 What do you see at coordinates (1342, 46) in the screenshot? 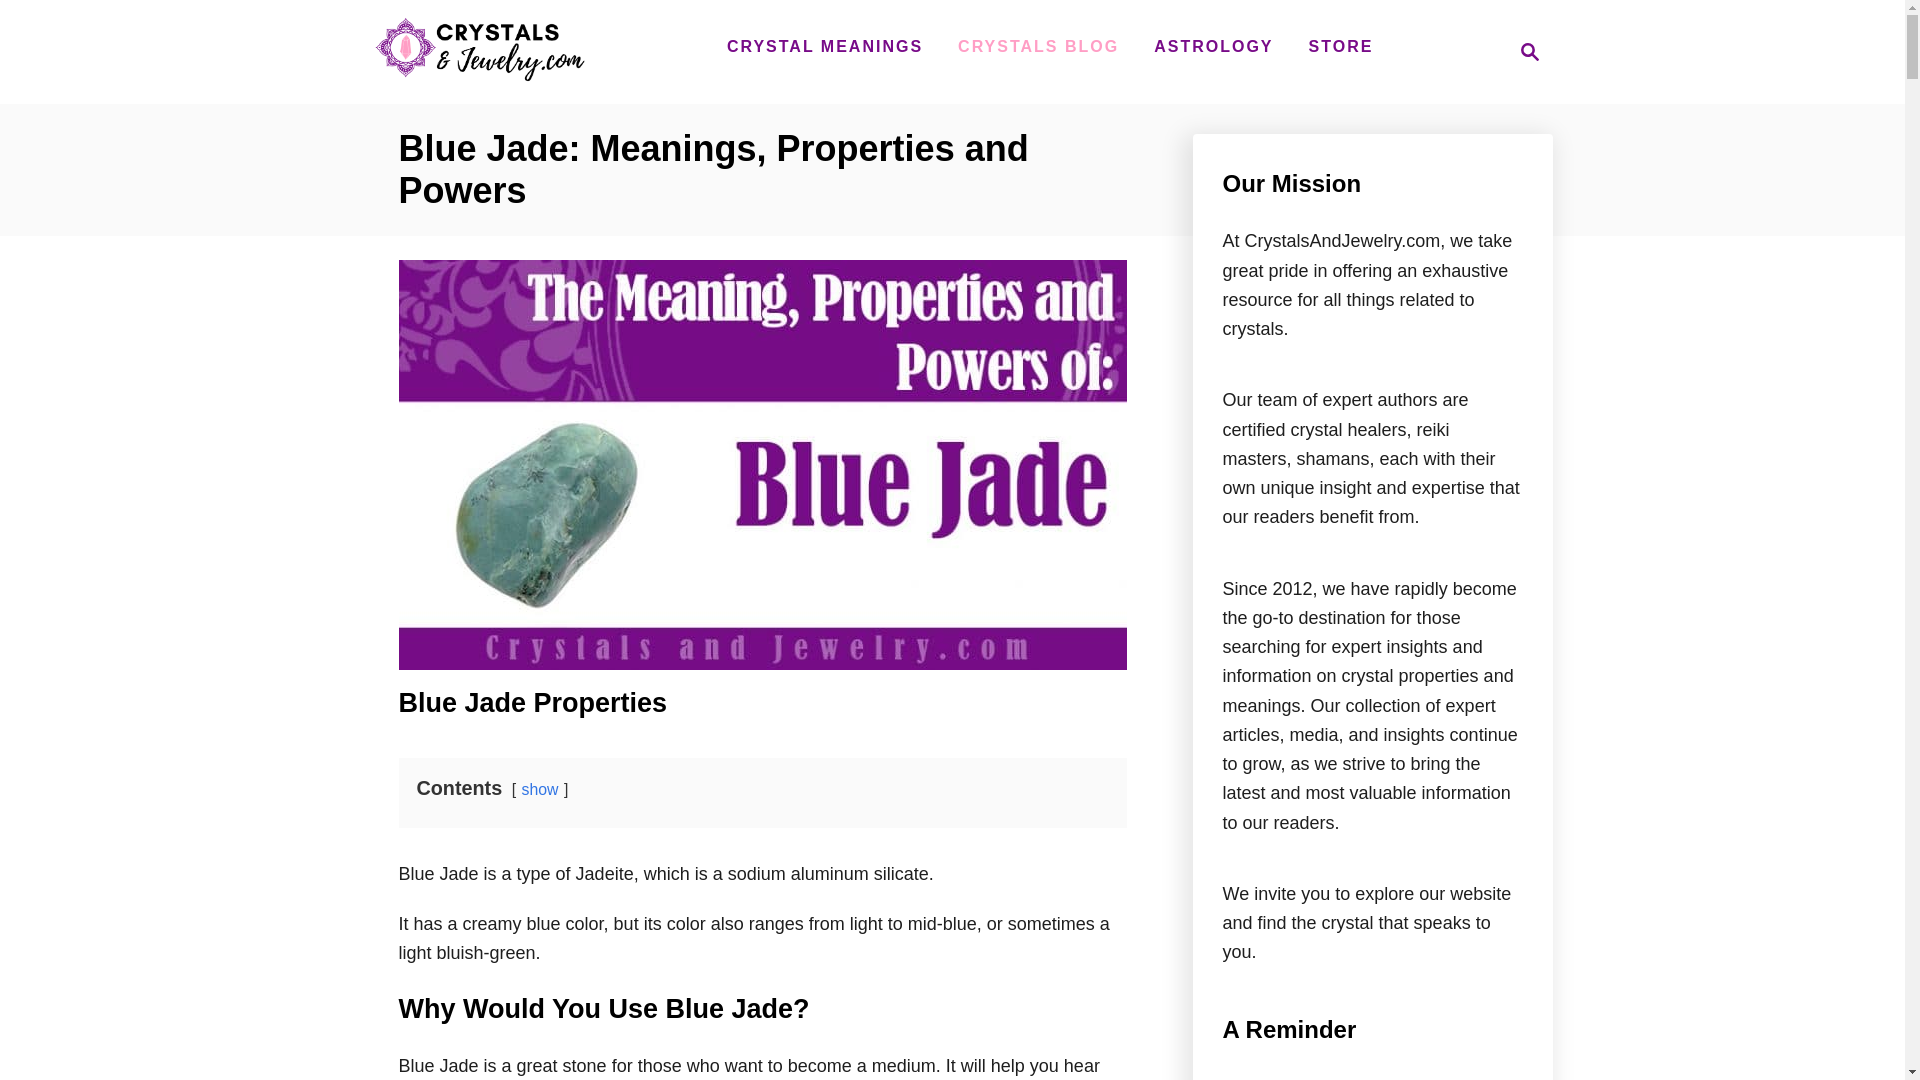
I see `STORE` at bounding box center [1342, 46].